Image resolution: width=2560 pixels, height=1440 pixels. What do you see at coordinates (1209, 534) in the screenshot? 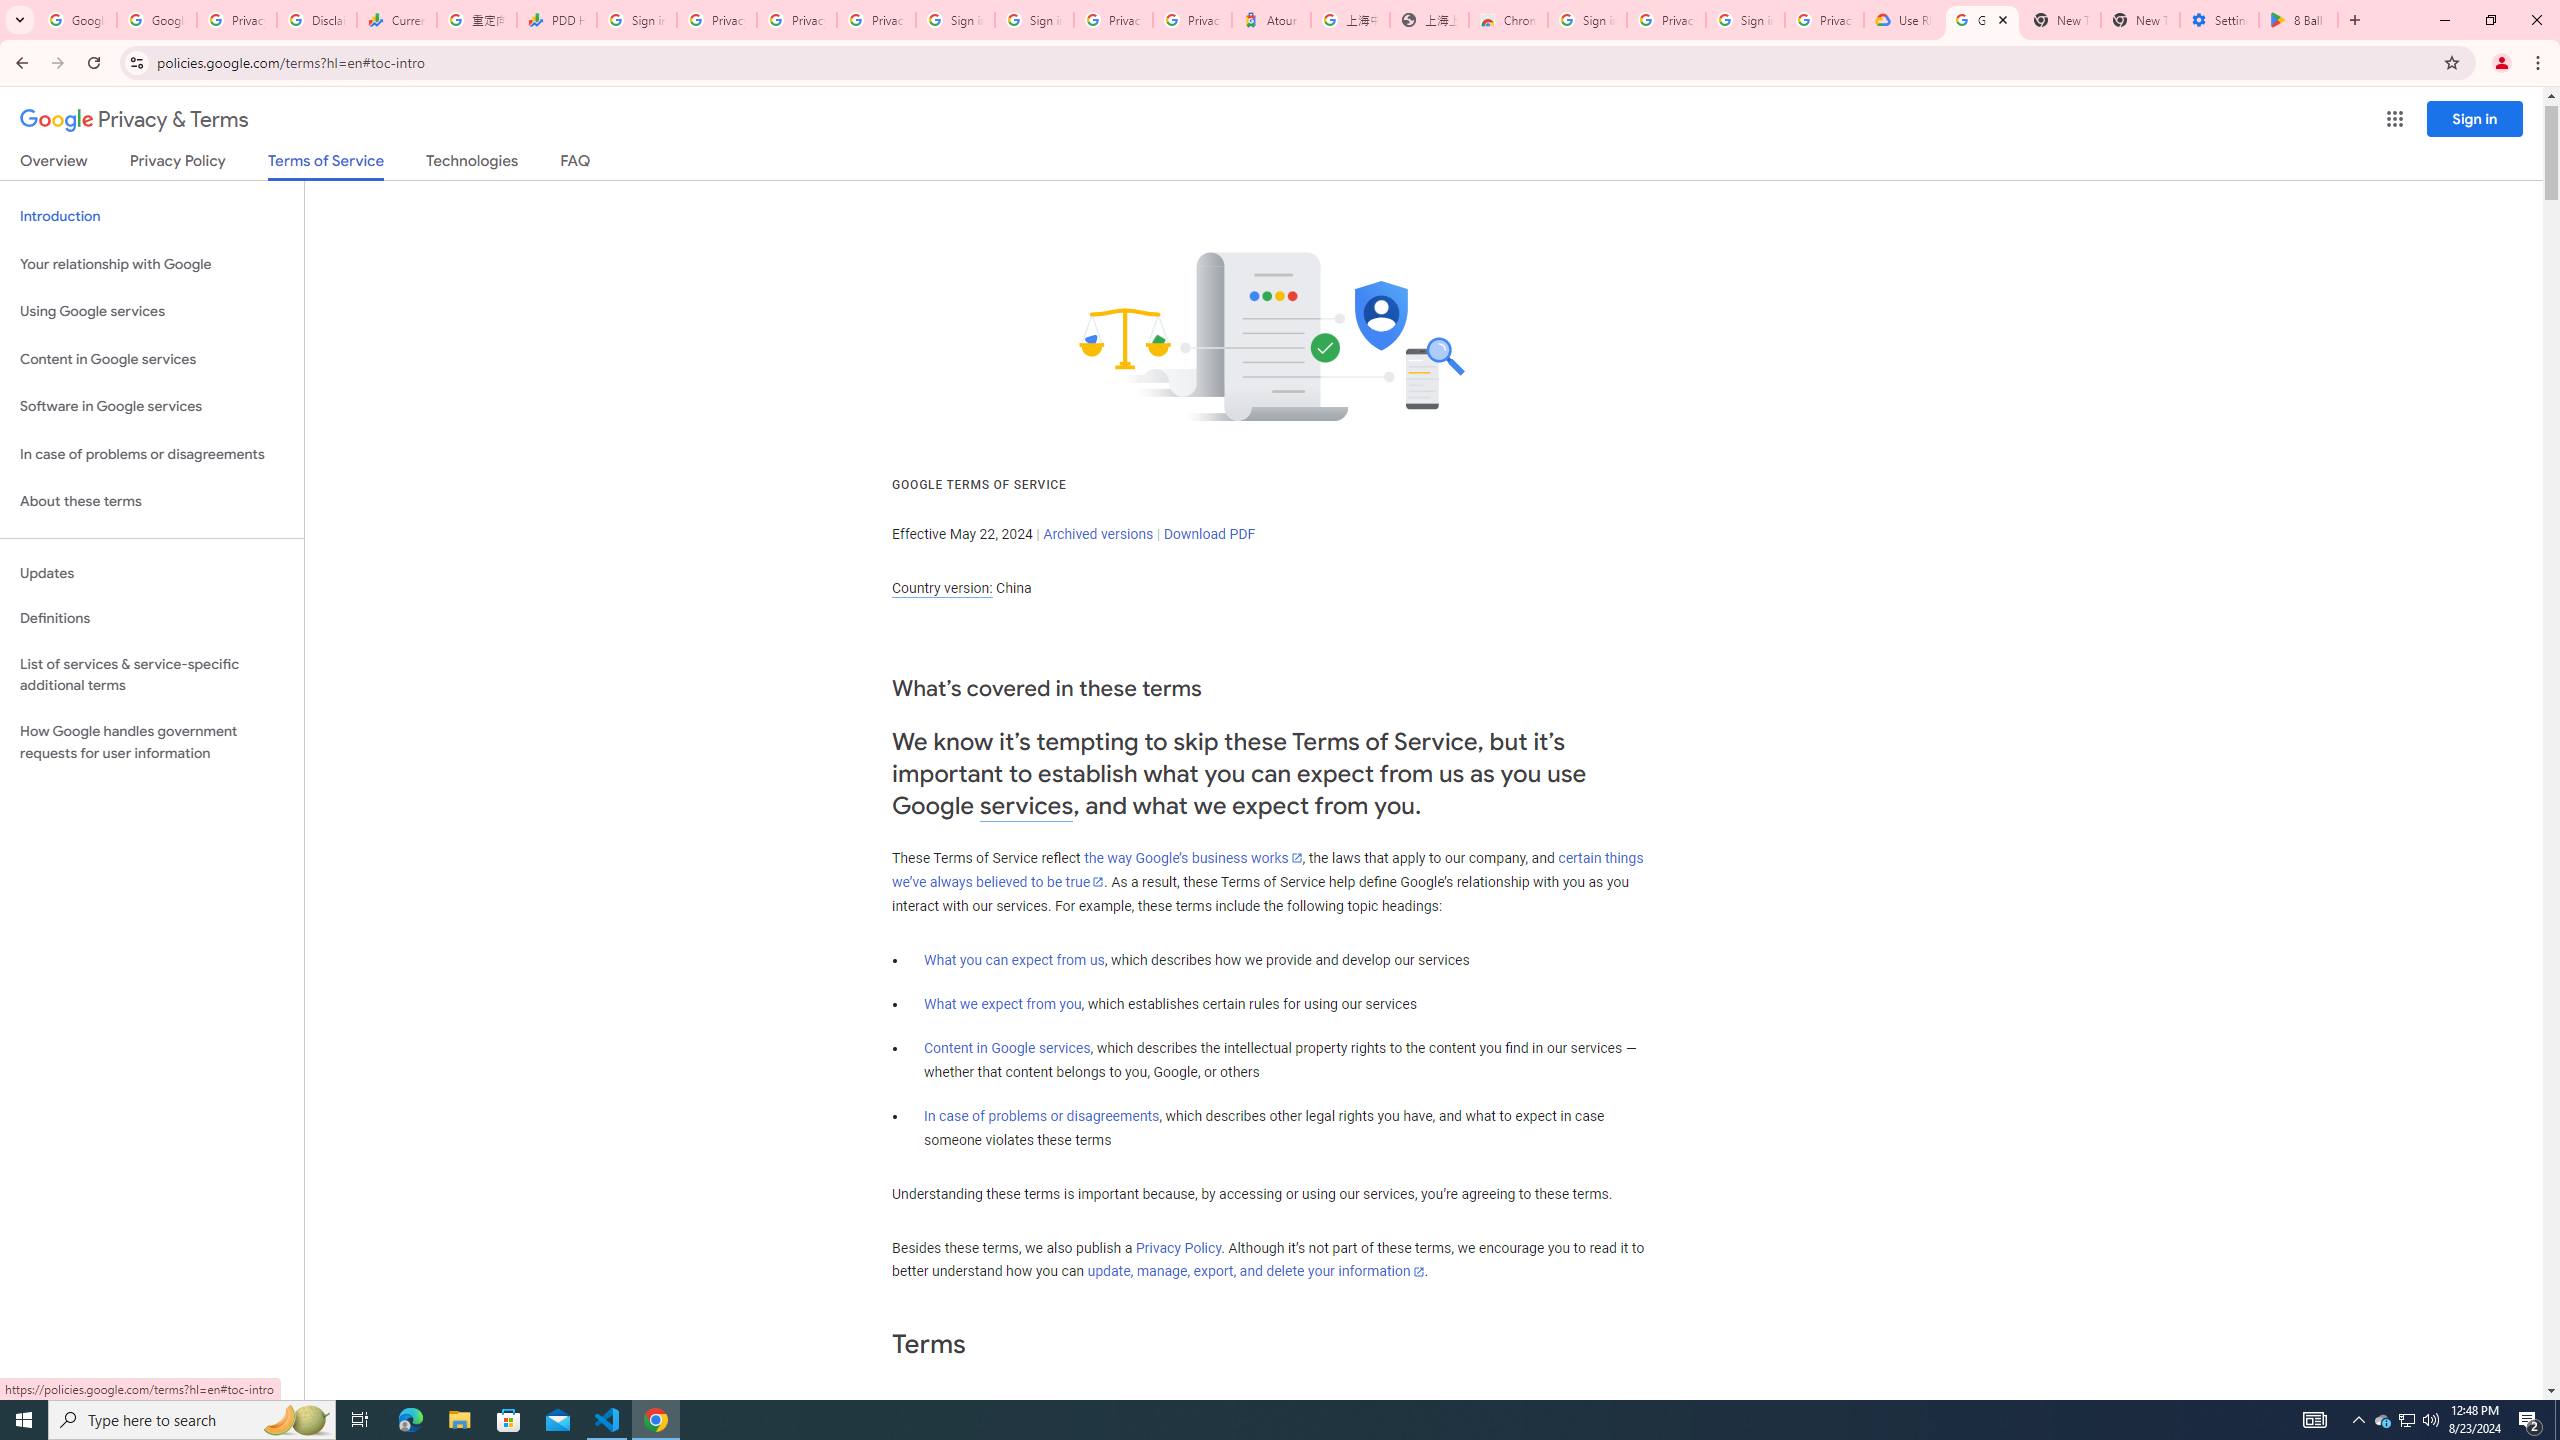
I see `Download PDF` at bounding box center [1209, 534].